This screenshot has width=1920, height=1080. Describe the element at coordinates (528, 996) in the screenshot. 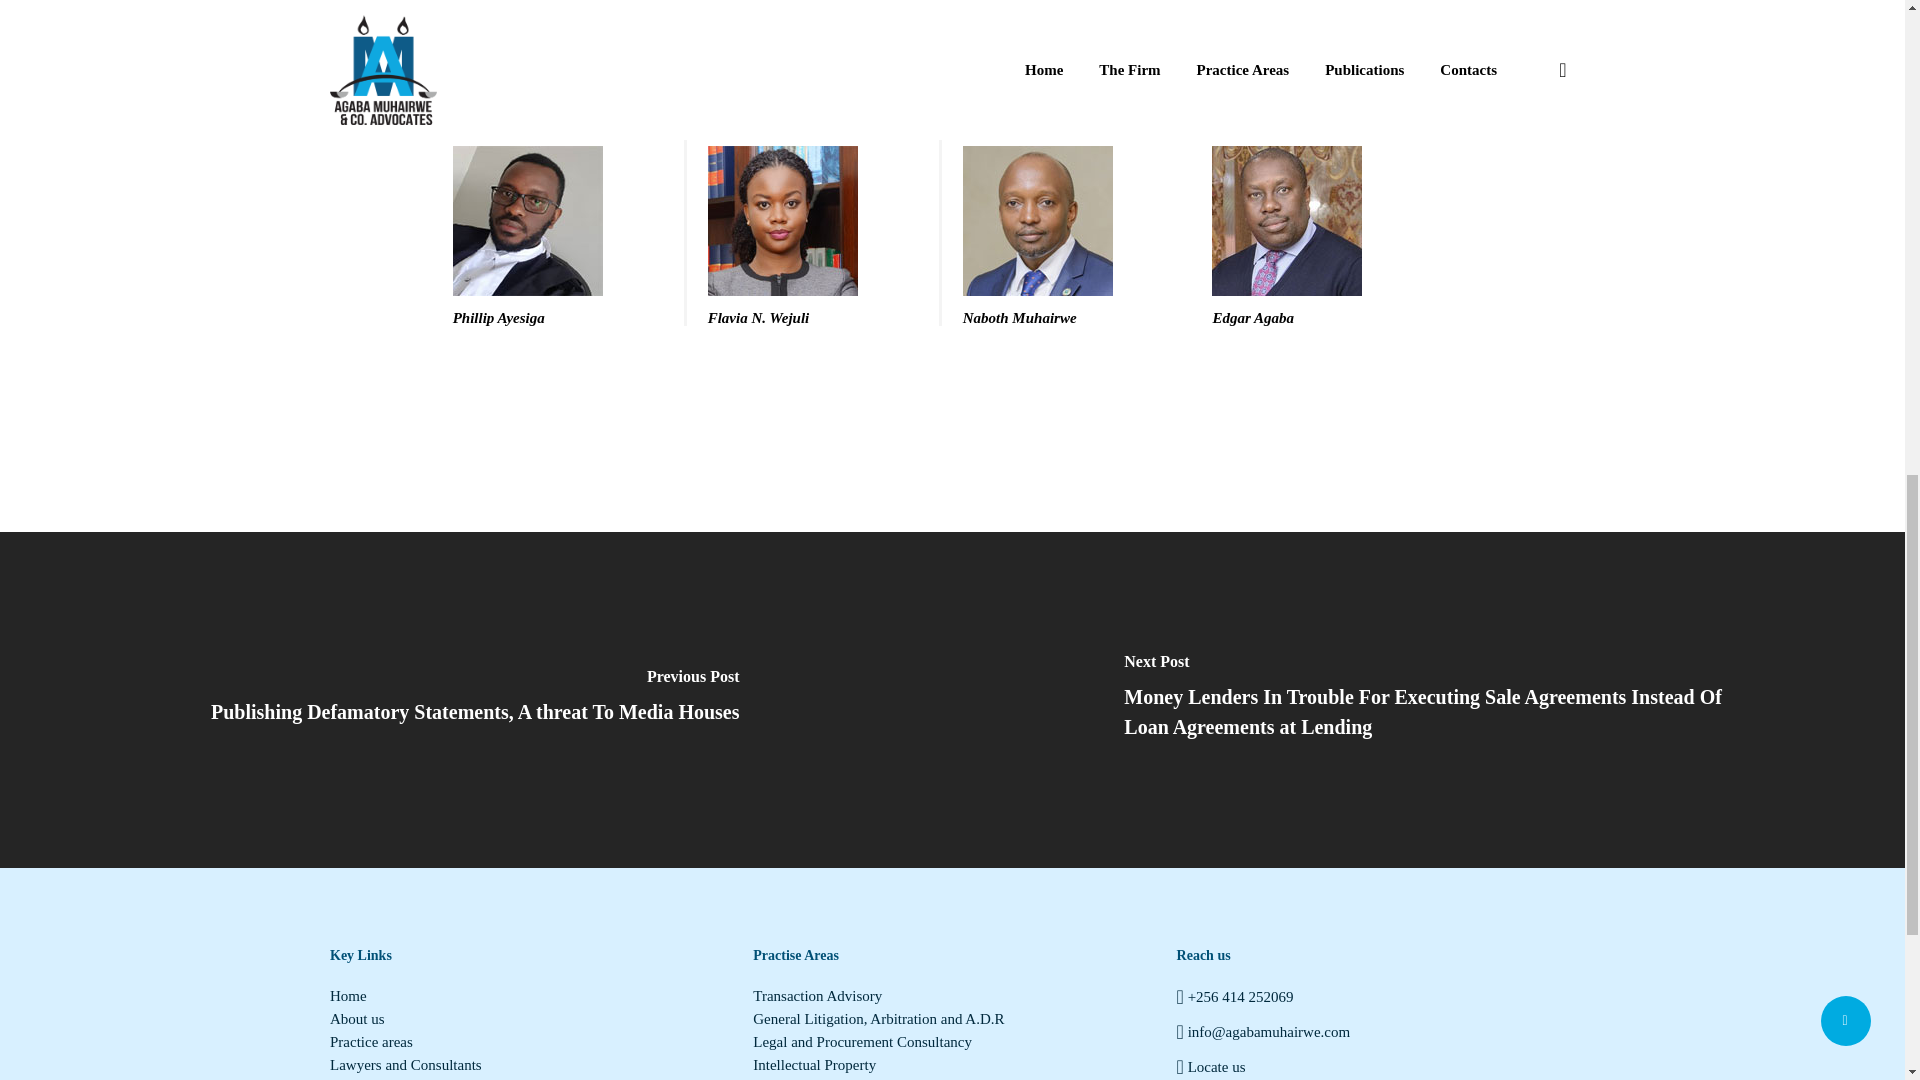

I see `Home` at that location.